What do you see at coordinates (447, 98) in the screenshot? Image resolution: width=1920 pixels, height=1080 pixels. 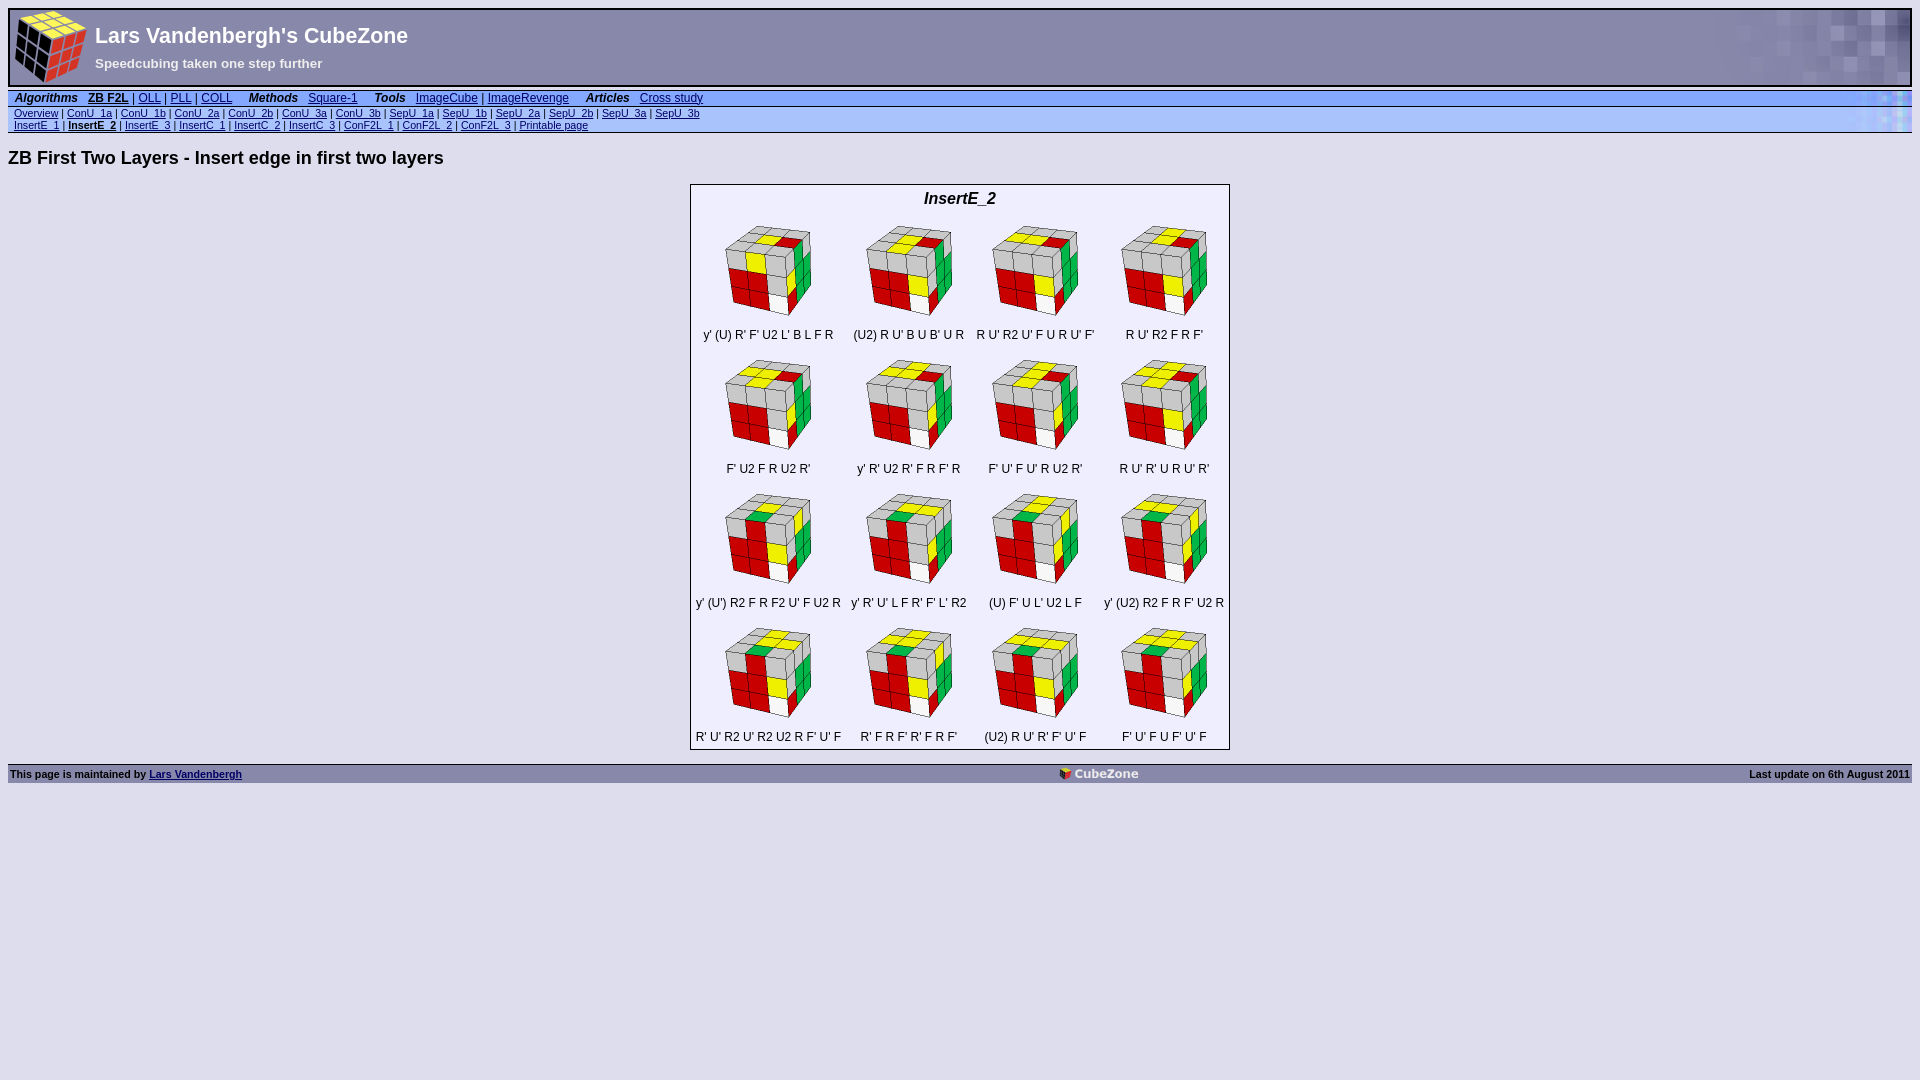 I see `ImageCube` at bounding box center [447, 98].